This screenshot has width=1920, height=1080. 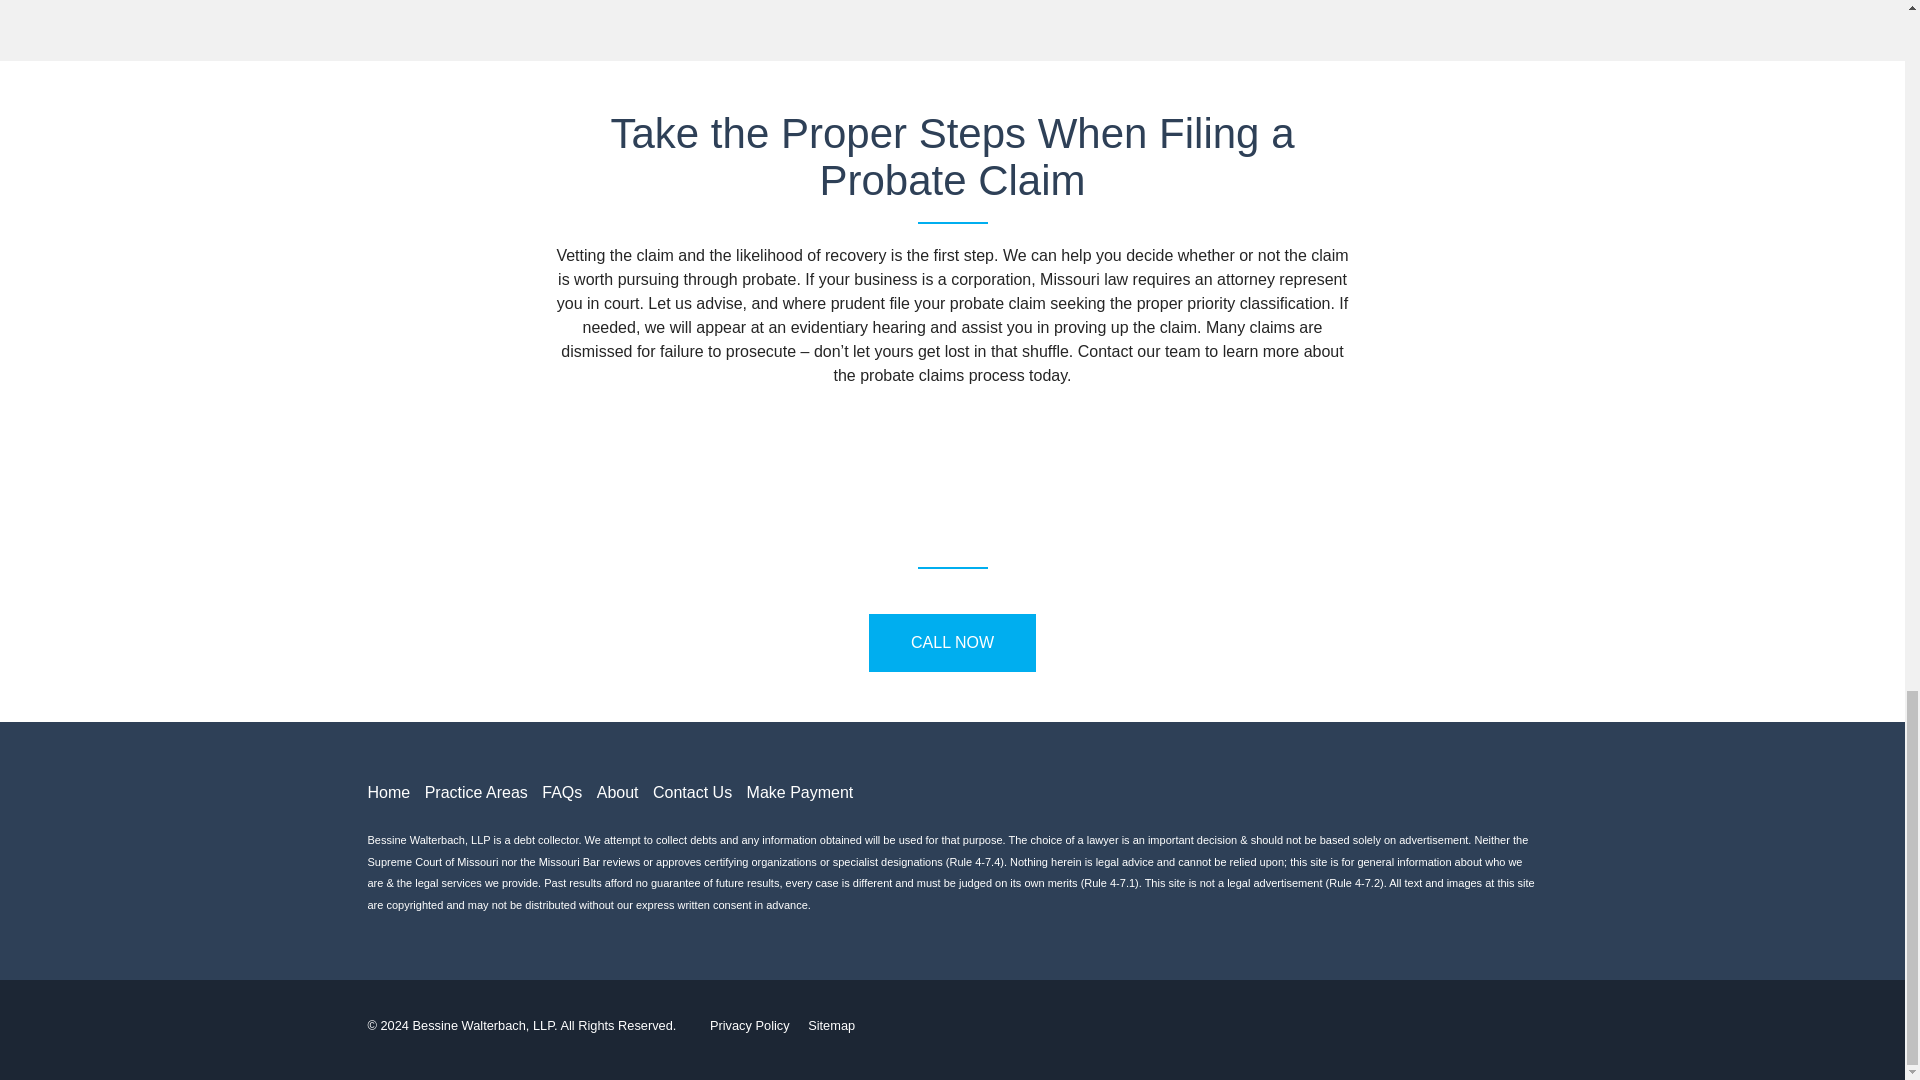 I want to click on Home, so click(x=389, y=792).